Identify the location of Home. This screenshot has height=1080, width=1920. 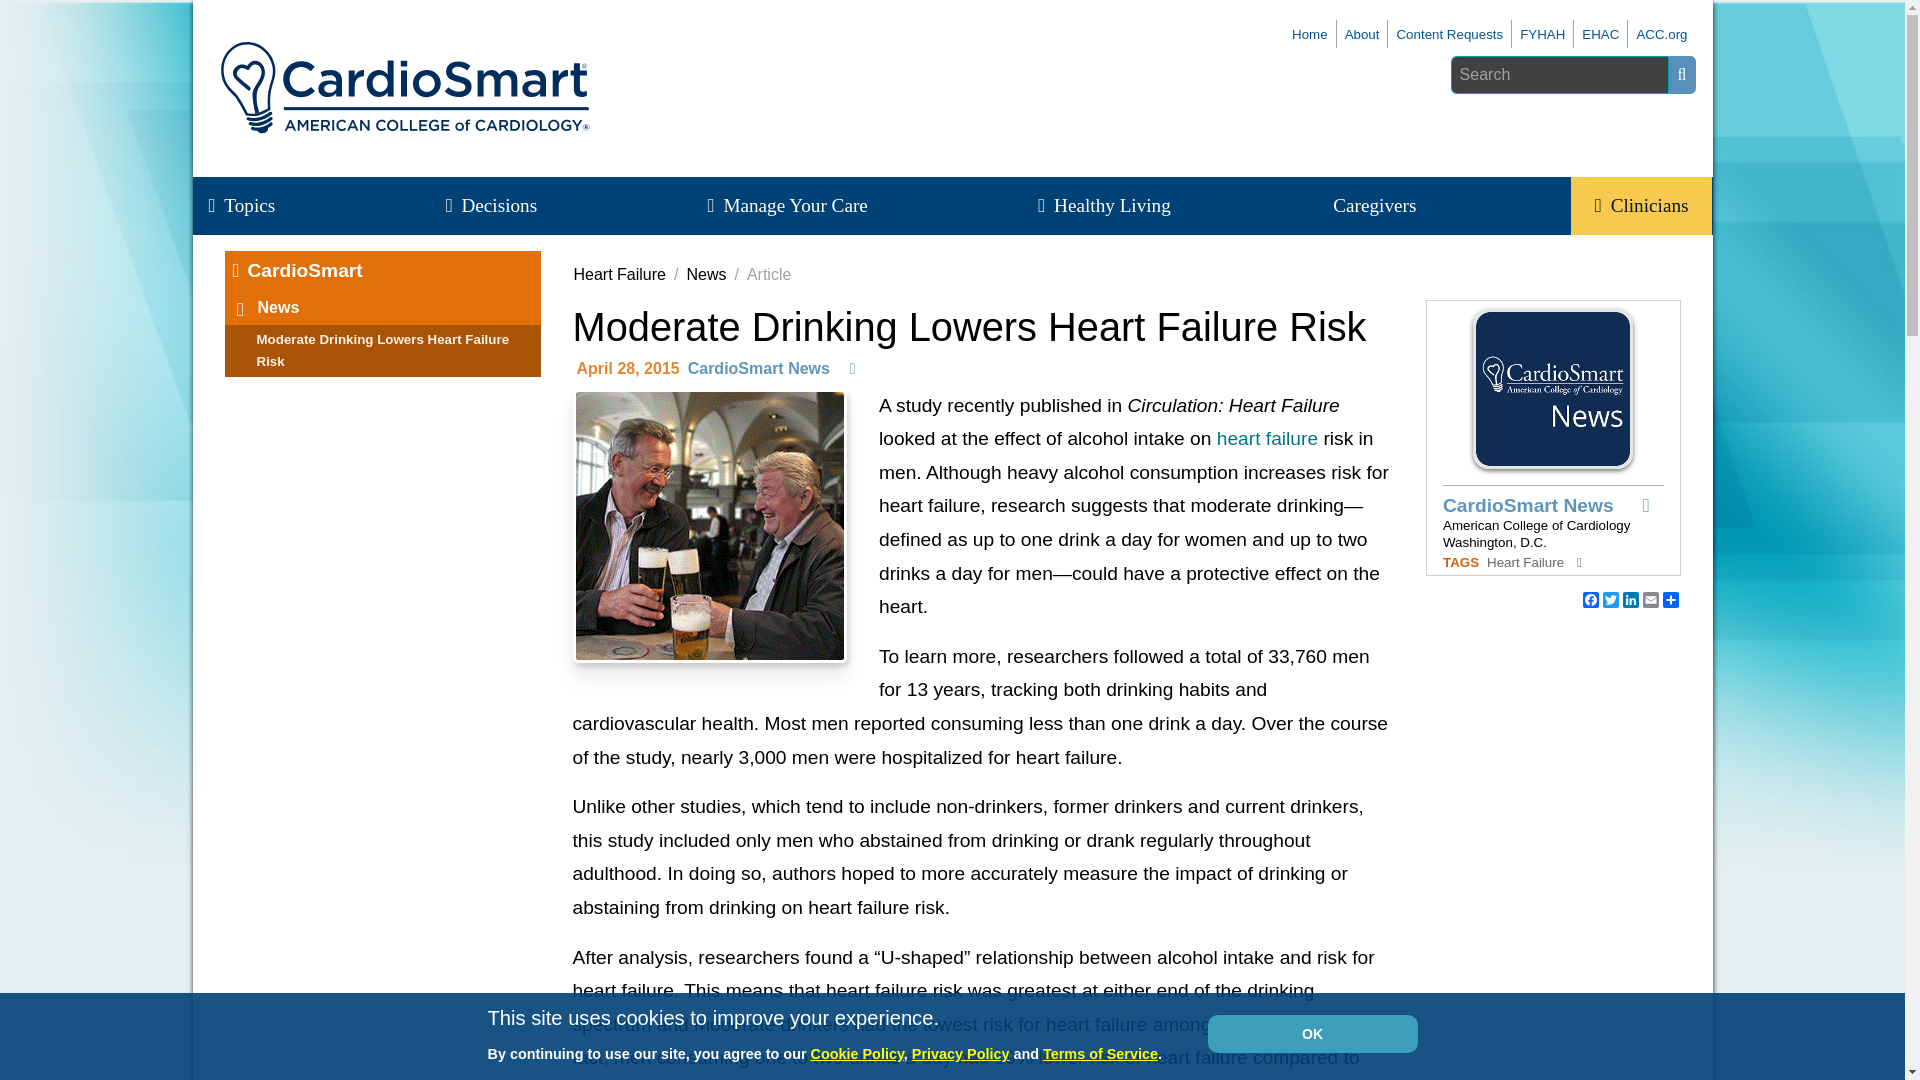
(1310, 34).